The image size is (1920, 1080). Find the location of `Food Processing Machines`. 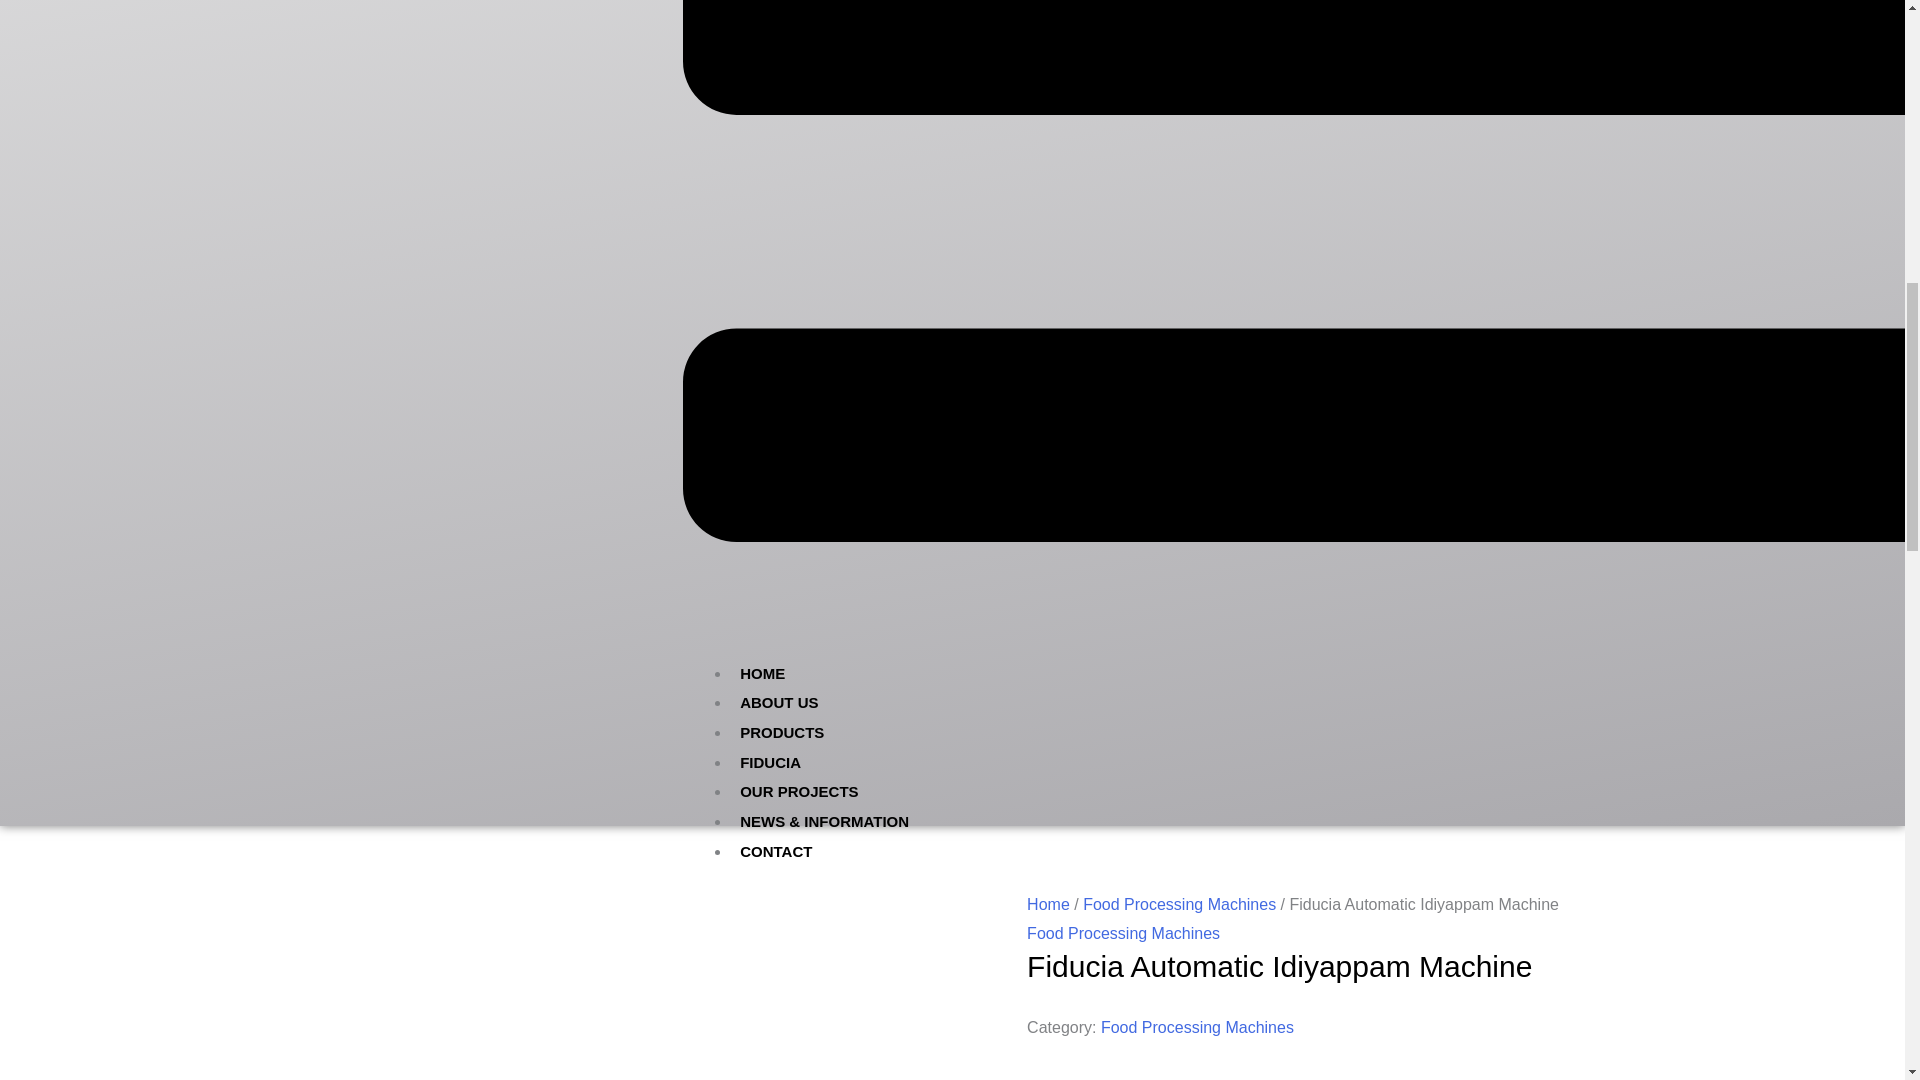

Food Processing Machines is located at coordinates (1123, 932).